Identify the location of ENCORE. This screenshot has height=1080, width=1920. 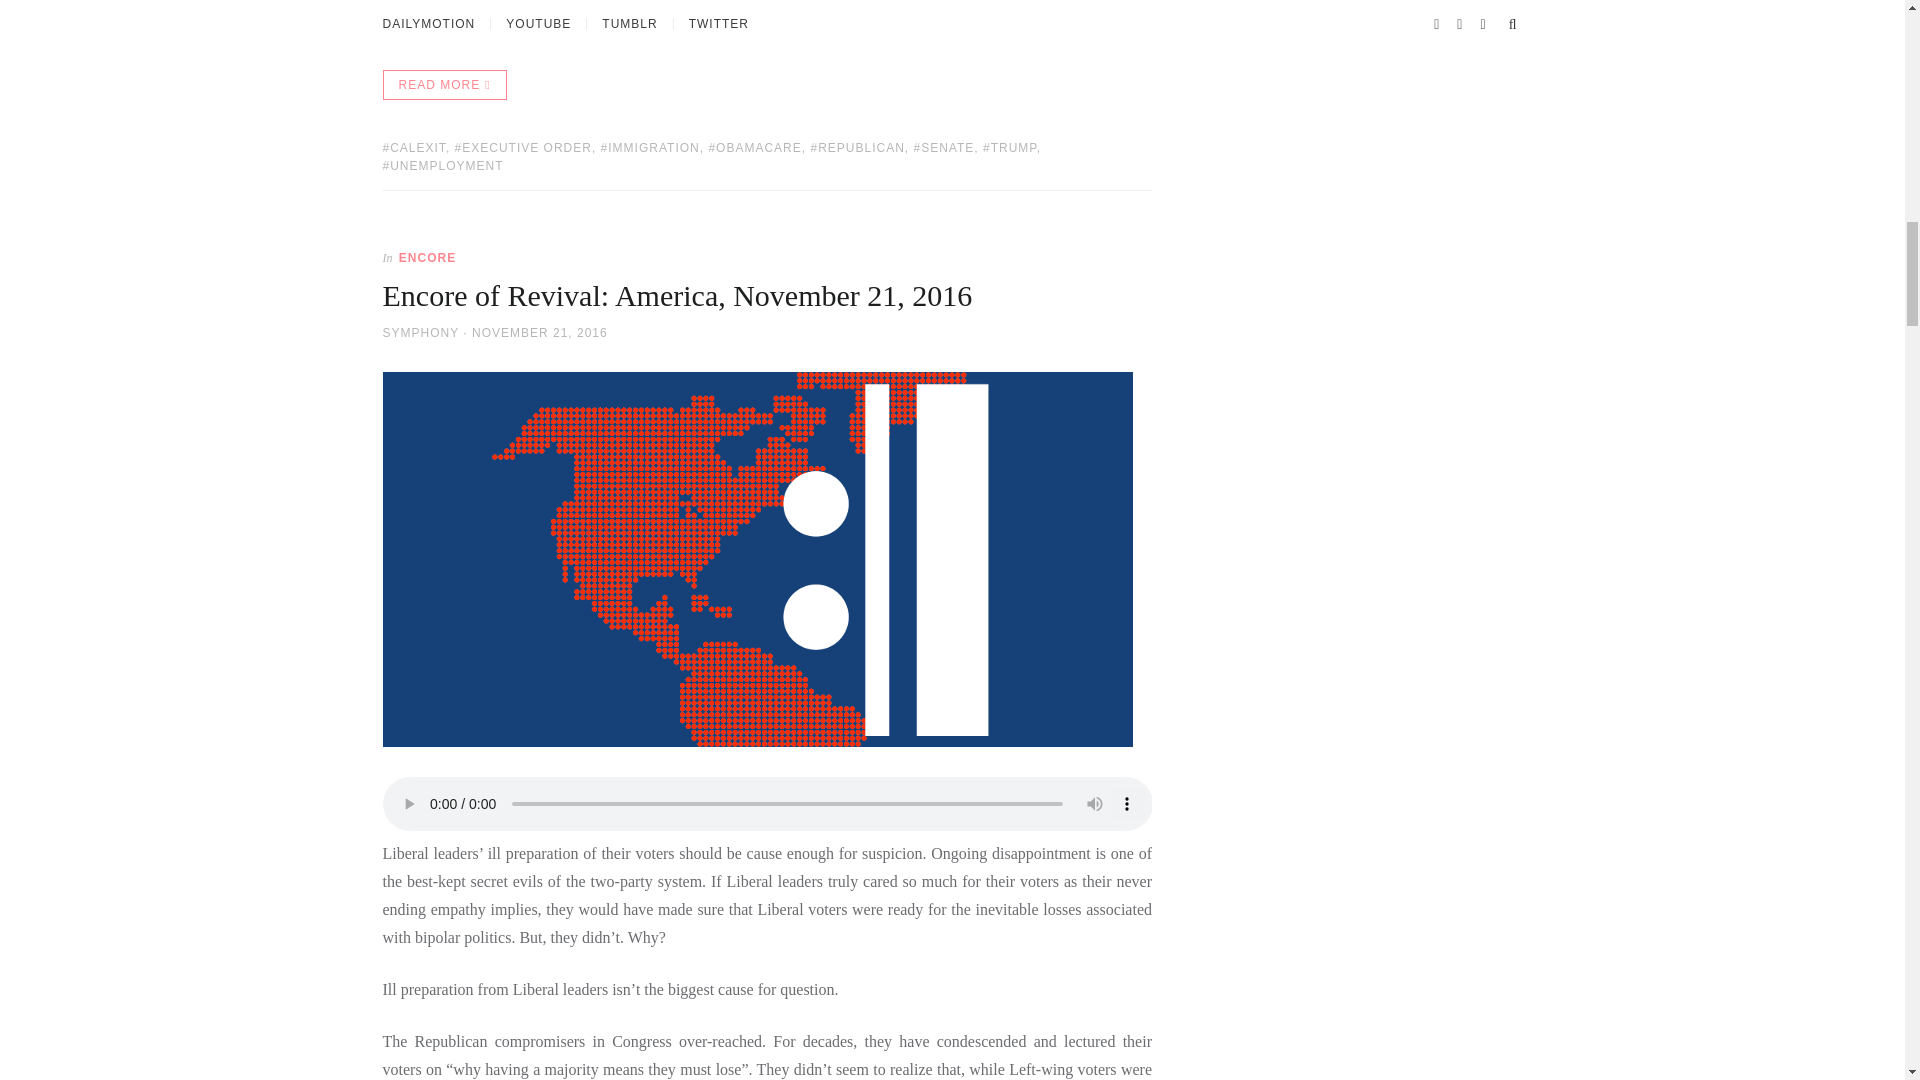
(428, 257).